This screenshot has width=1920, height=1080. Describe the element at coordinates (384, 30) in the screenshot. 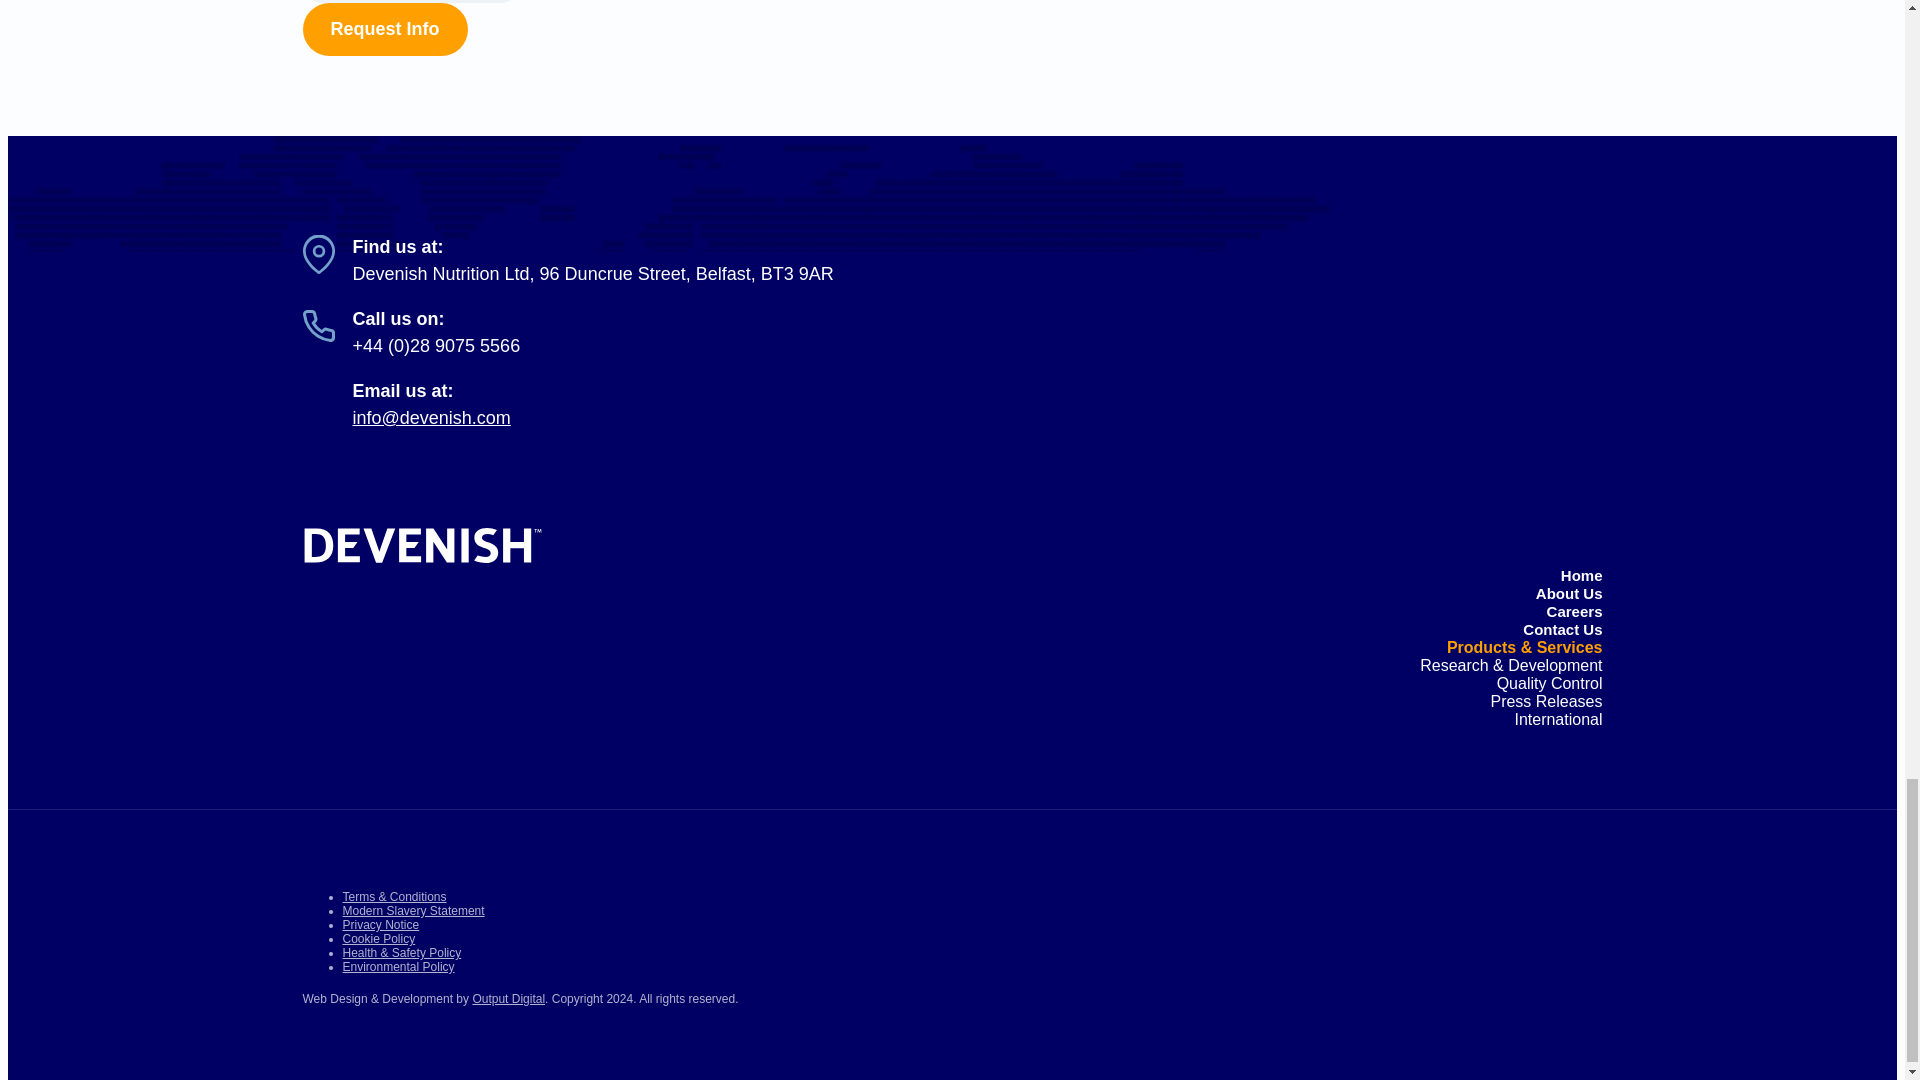

I see `Request Info` at that location.